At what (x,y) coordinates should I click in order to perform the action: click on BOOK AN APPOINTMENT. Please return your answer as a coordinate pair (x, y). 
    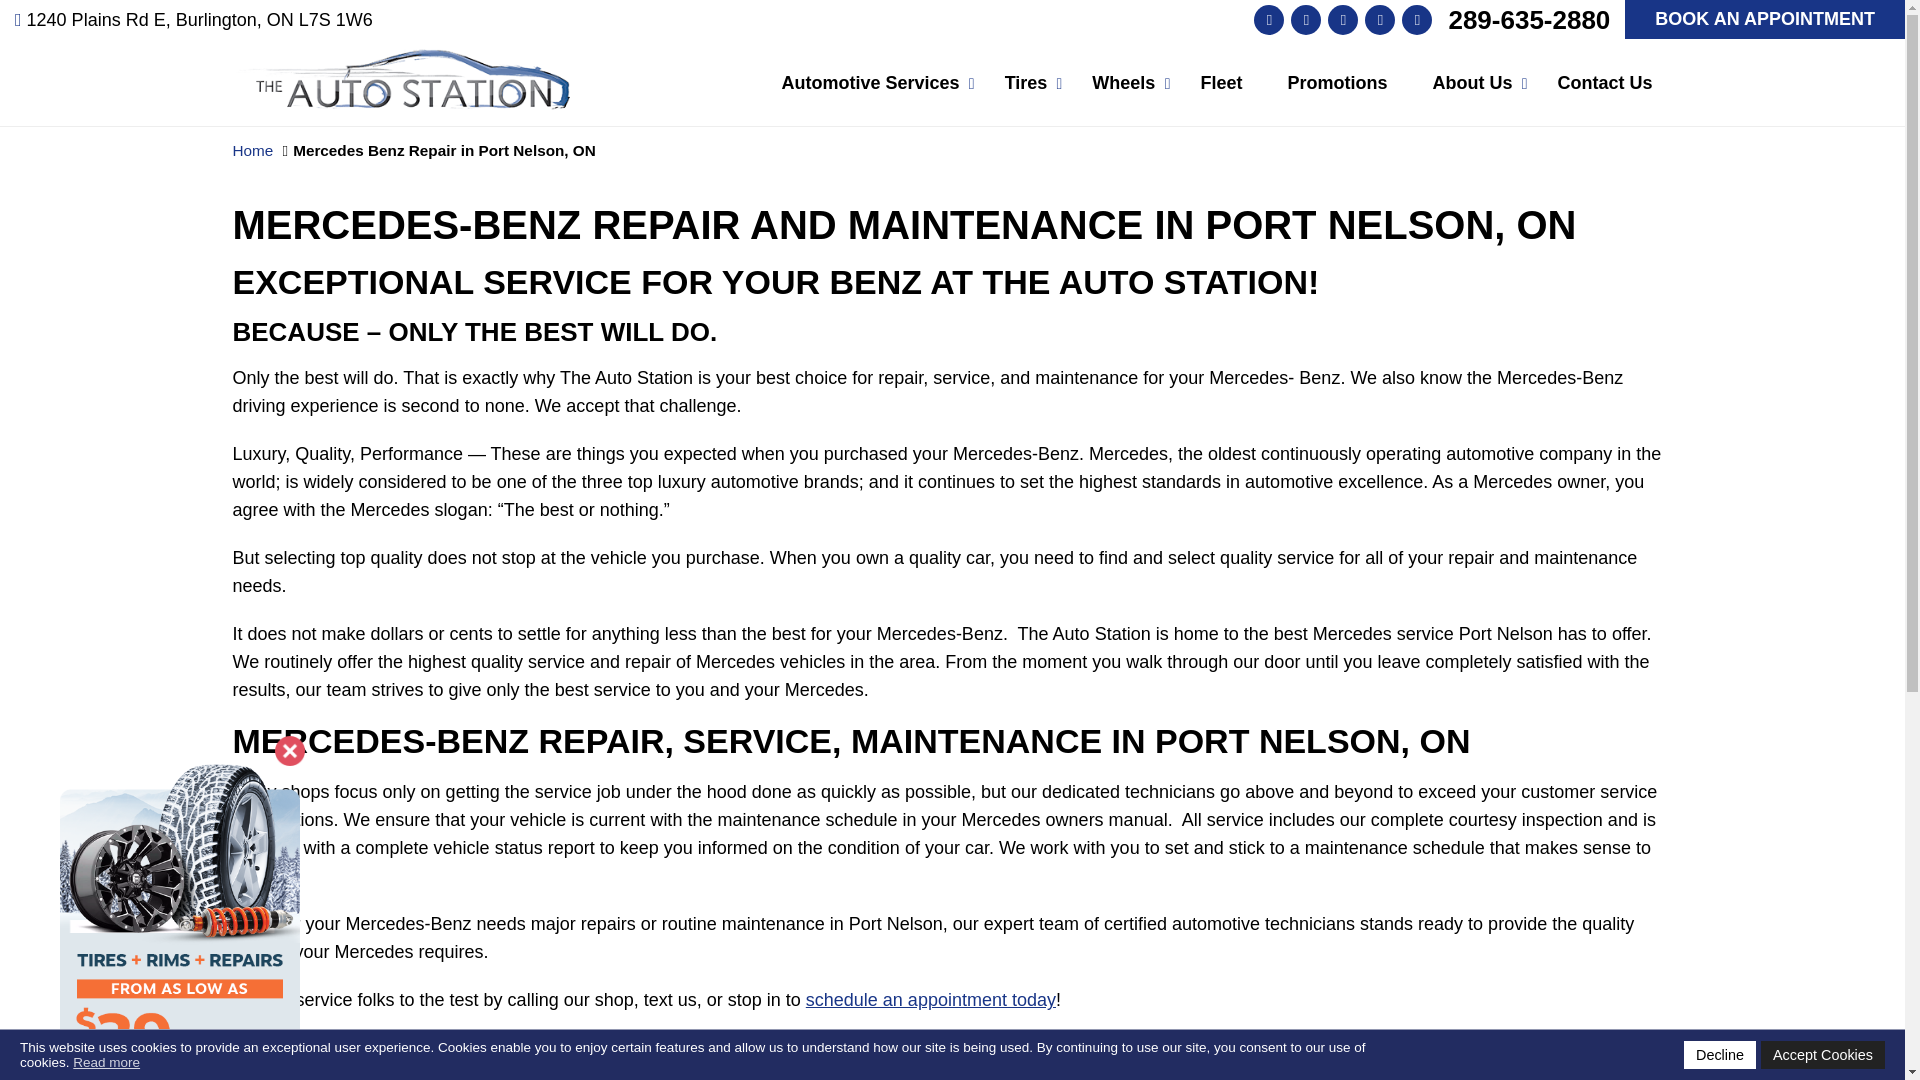
    Looking at the image, I should click on (1764, 19).